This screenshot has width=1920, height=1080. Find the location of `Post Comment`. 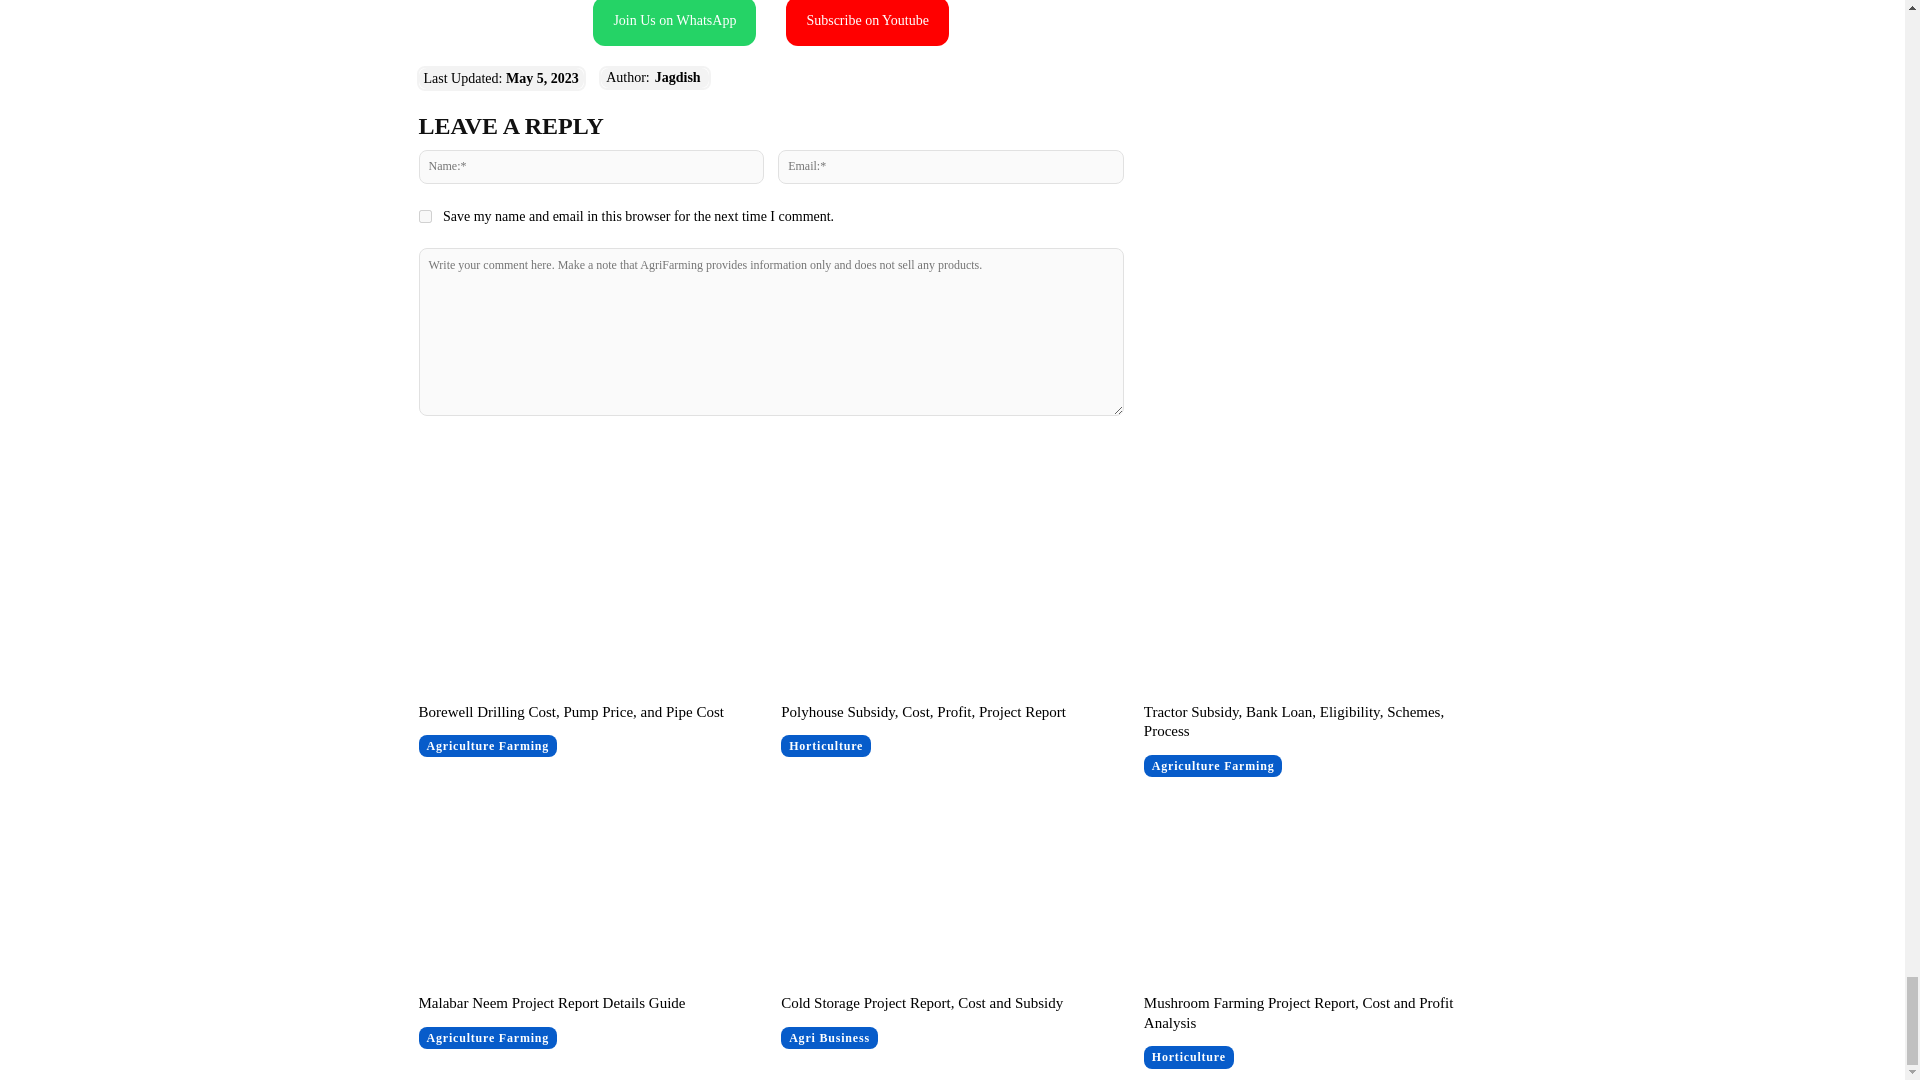

Post Comment is located at coordinates (770, 456).